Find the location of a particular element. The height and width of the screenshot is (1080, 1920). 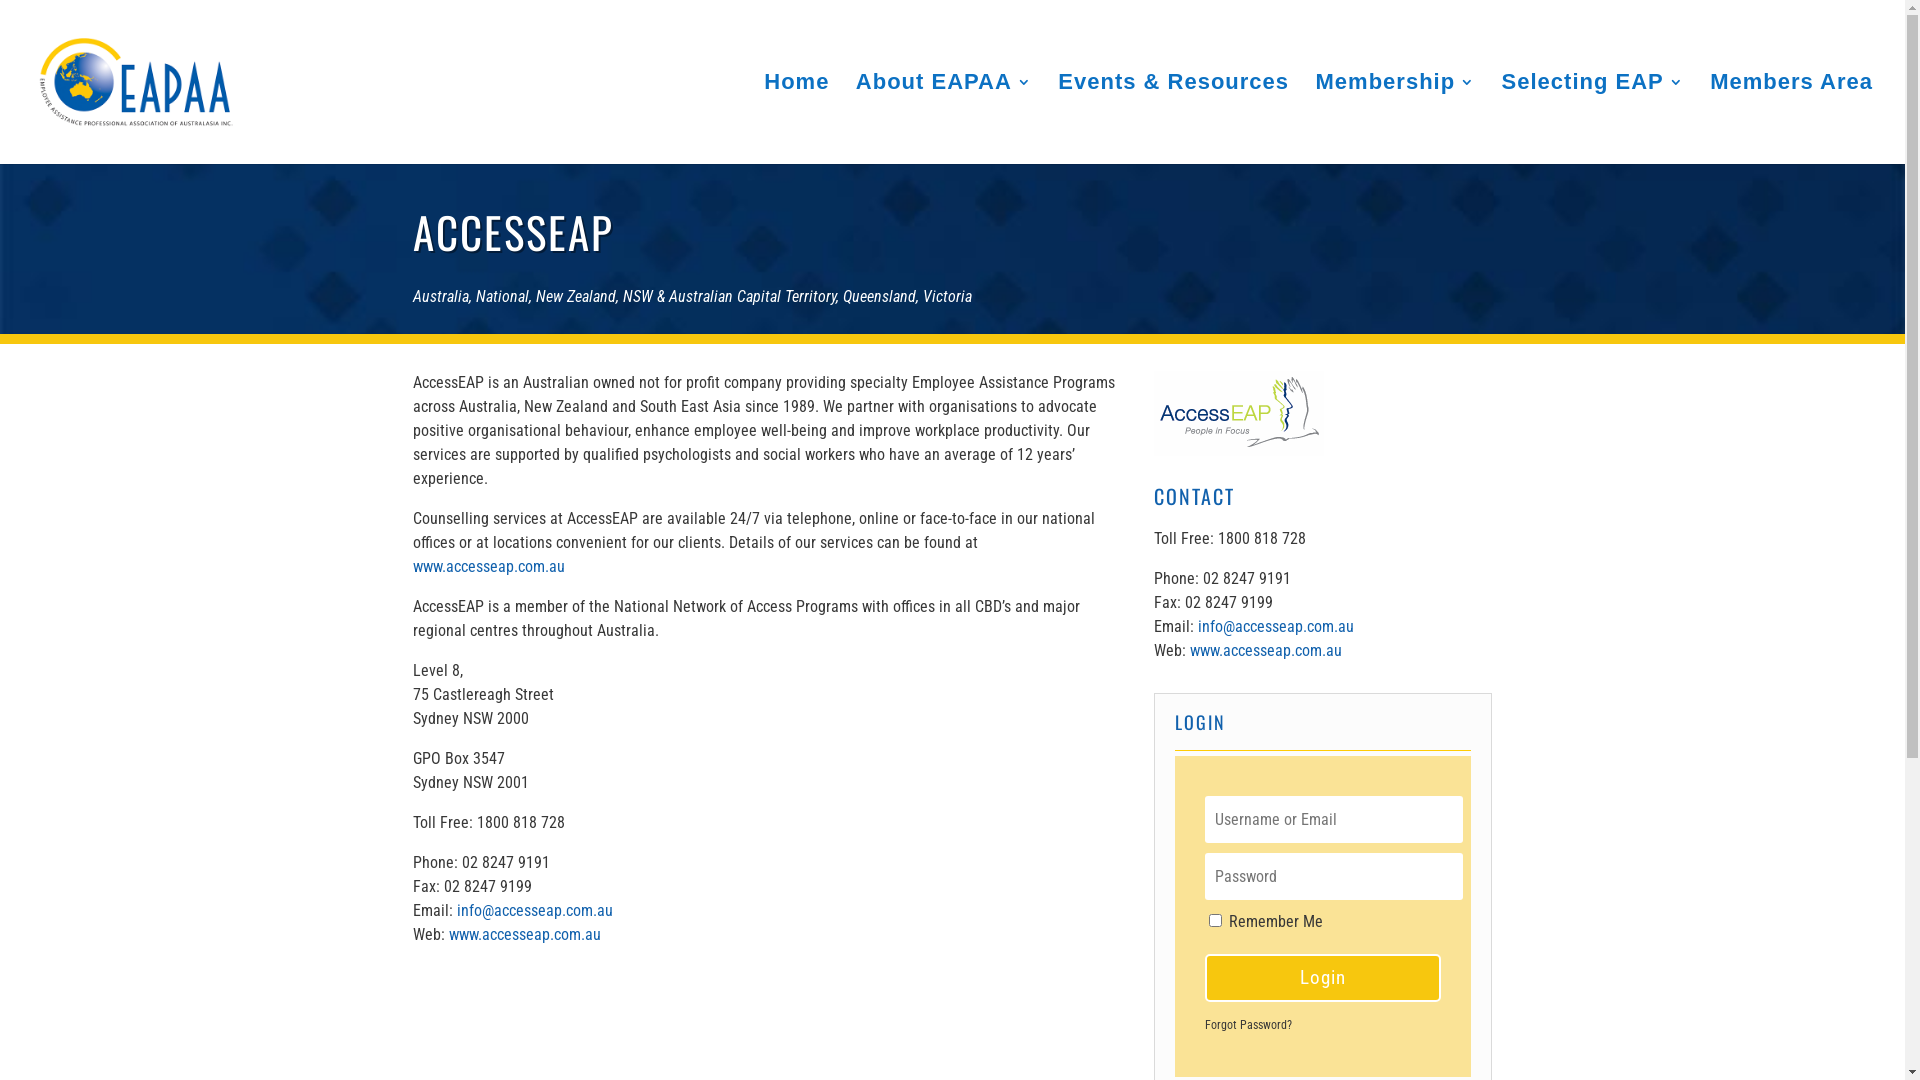

New Zealand is located at coordinates (576, 296).